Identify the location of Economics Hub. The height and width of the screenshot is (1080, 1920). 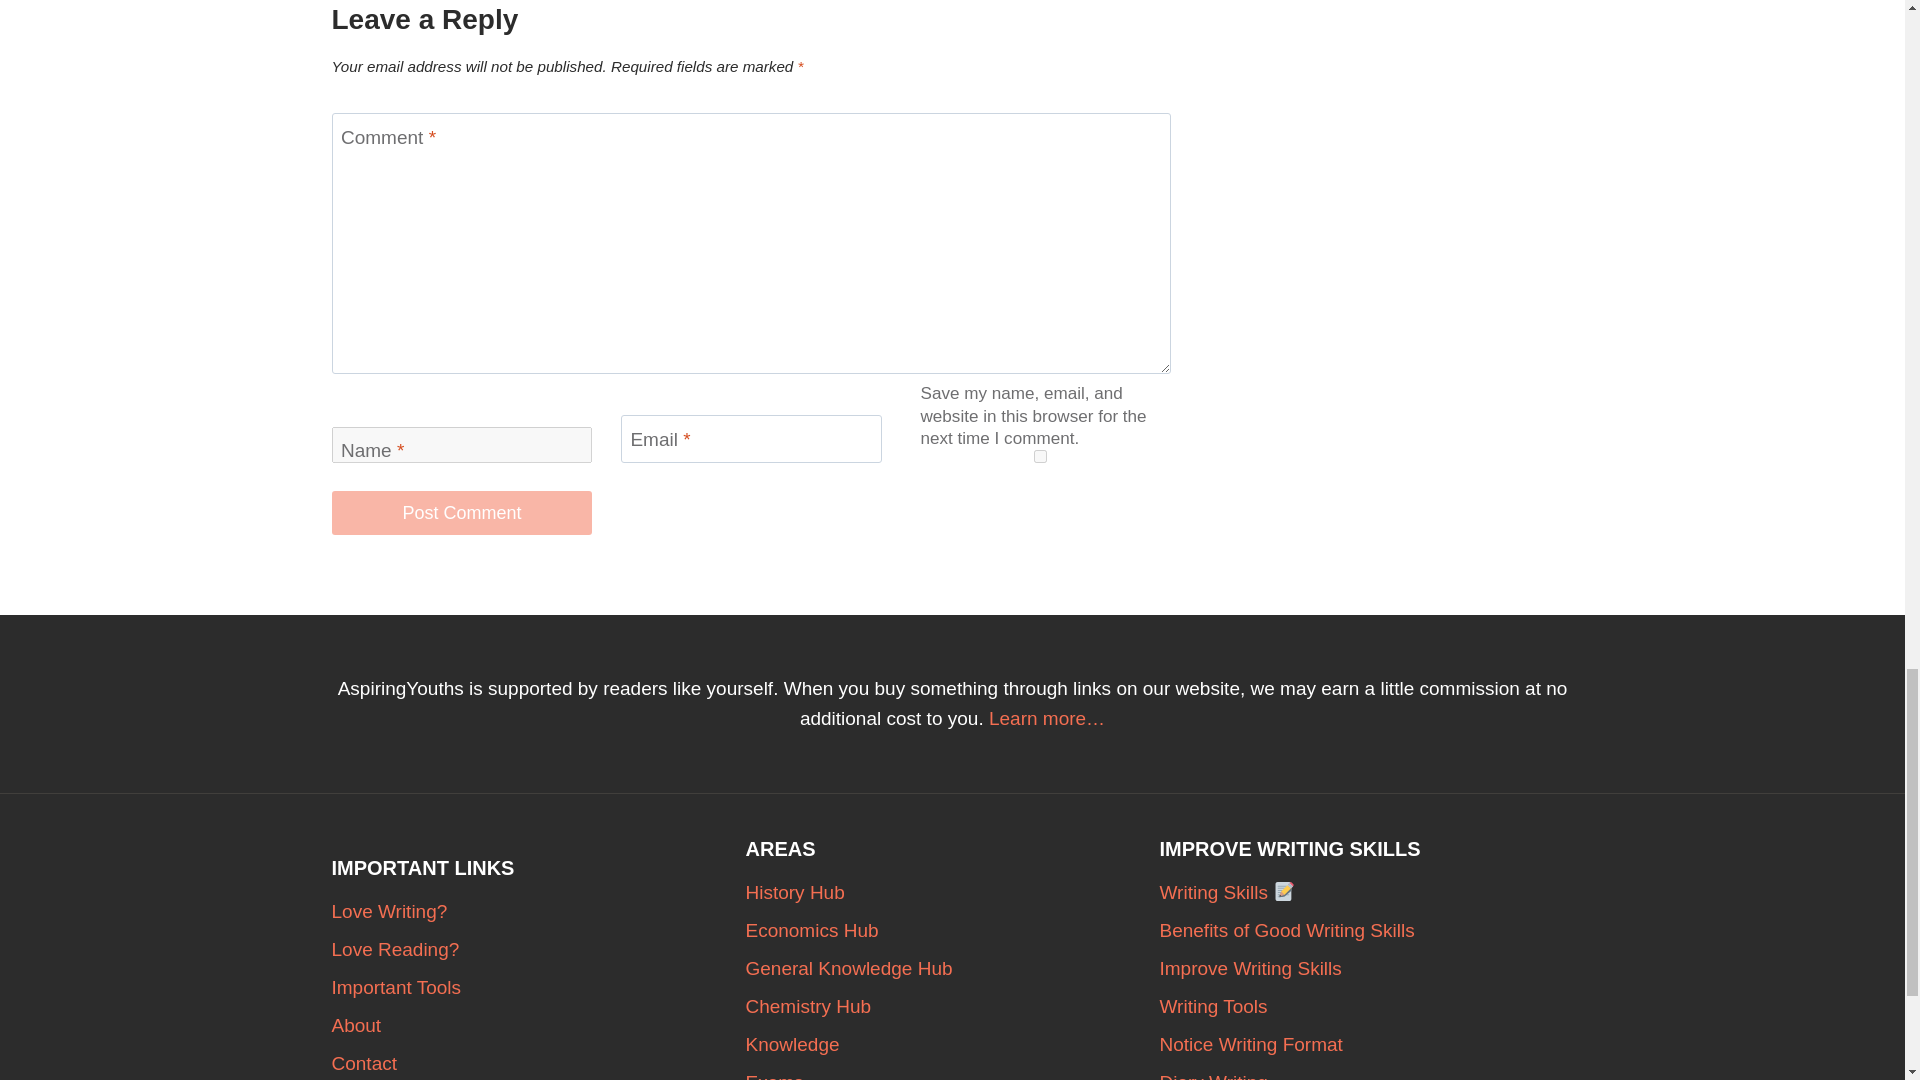
(952, 930).